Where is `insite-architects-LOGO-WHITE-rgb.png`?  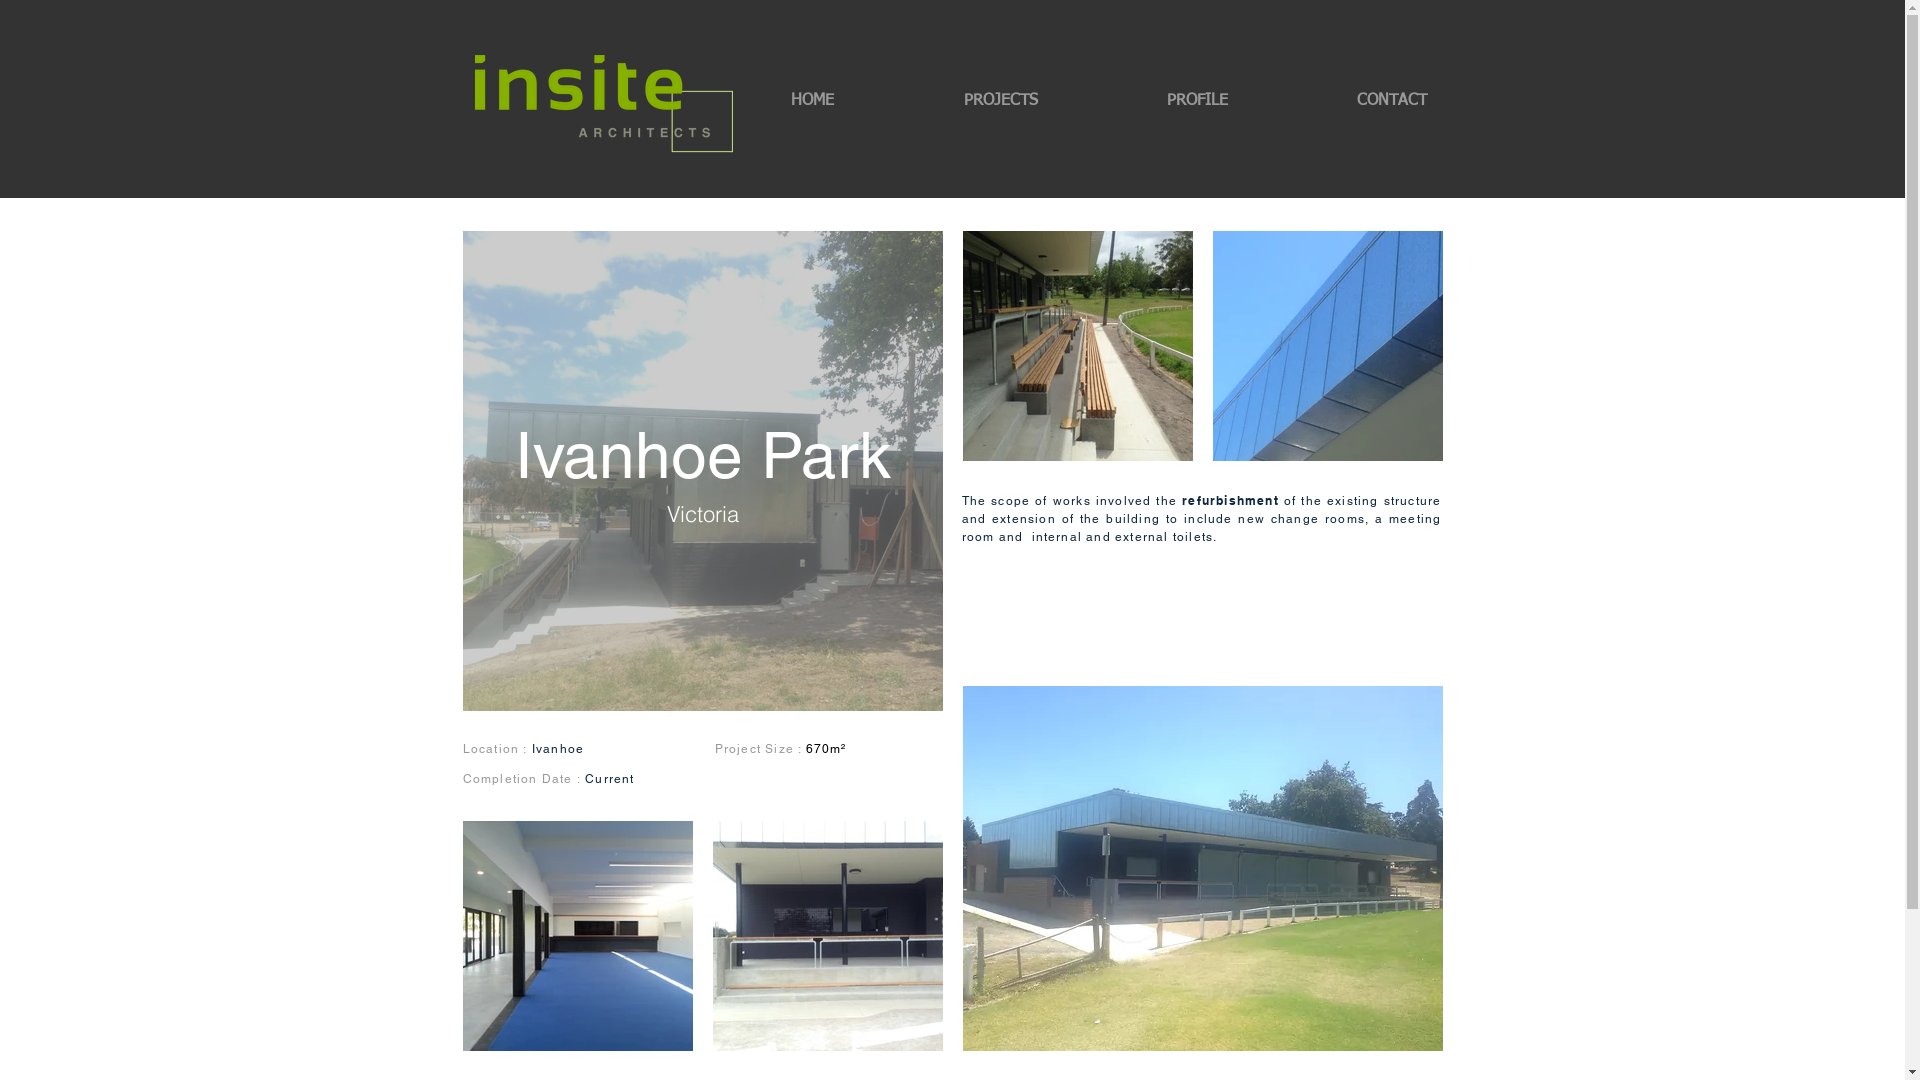 insite-architects-LOGO-WHITE-rgb.png is located at coordinates (603, 105).